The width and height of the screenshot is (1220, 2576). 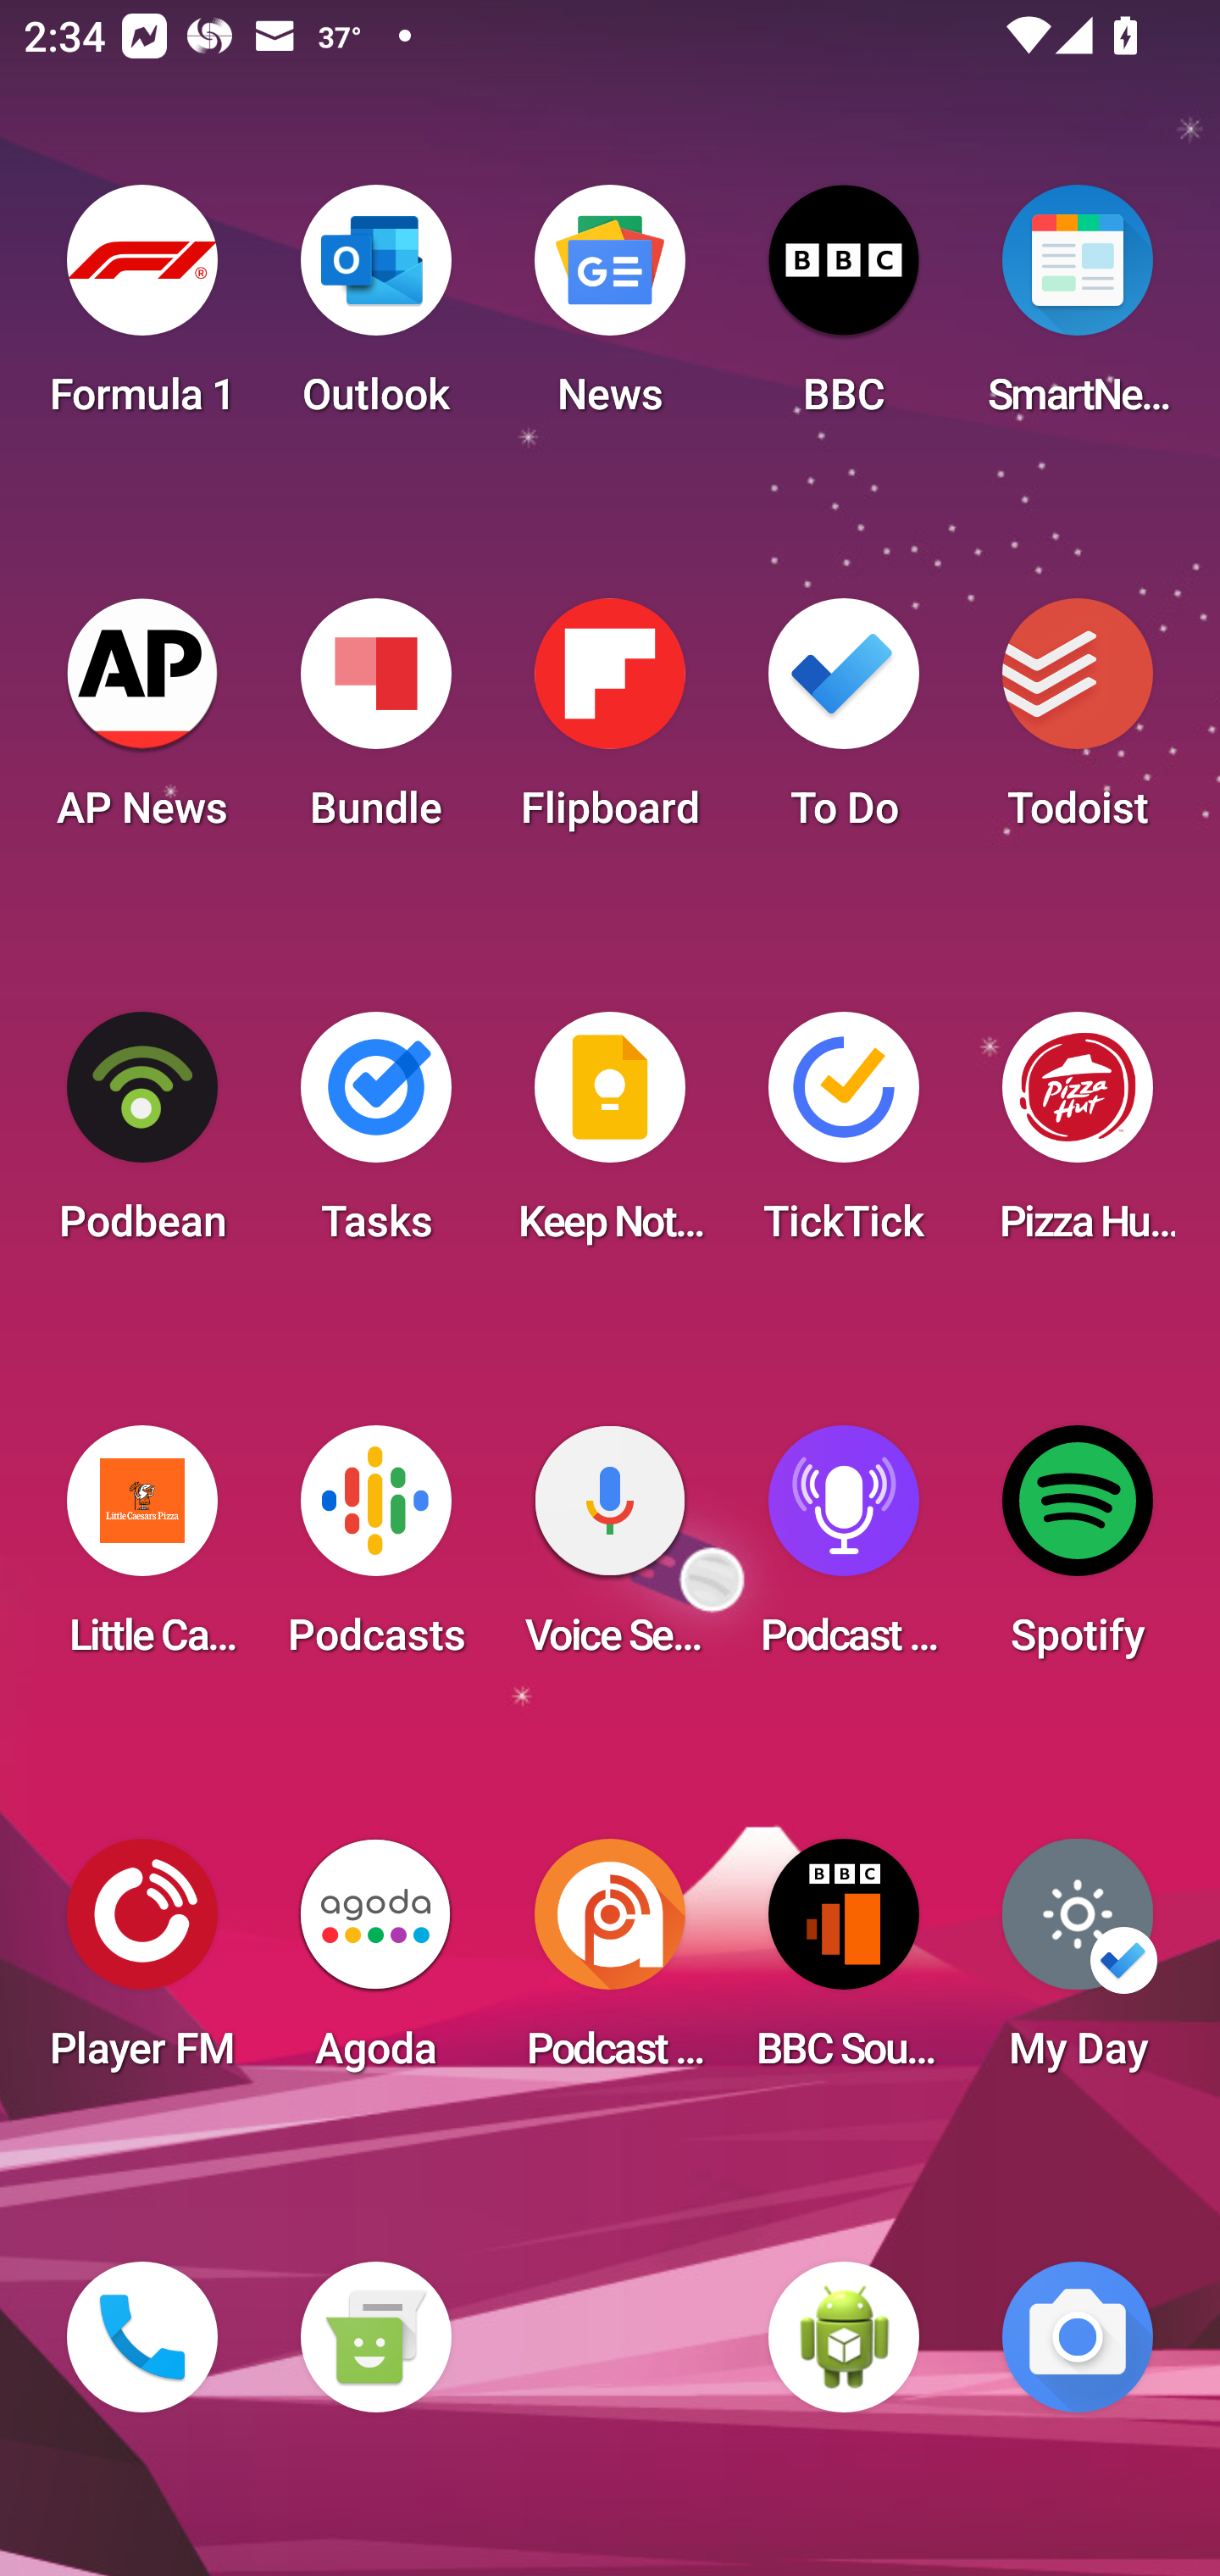 I want to click on Phone, so click(x=142, y=2337).